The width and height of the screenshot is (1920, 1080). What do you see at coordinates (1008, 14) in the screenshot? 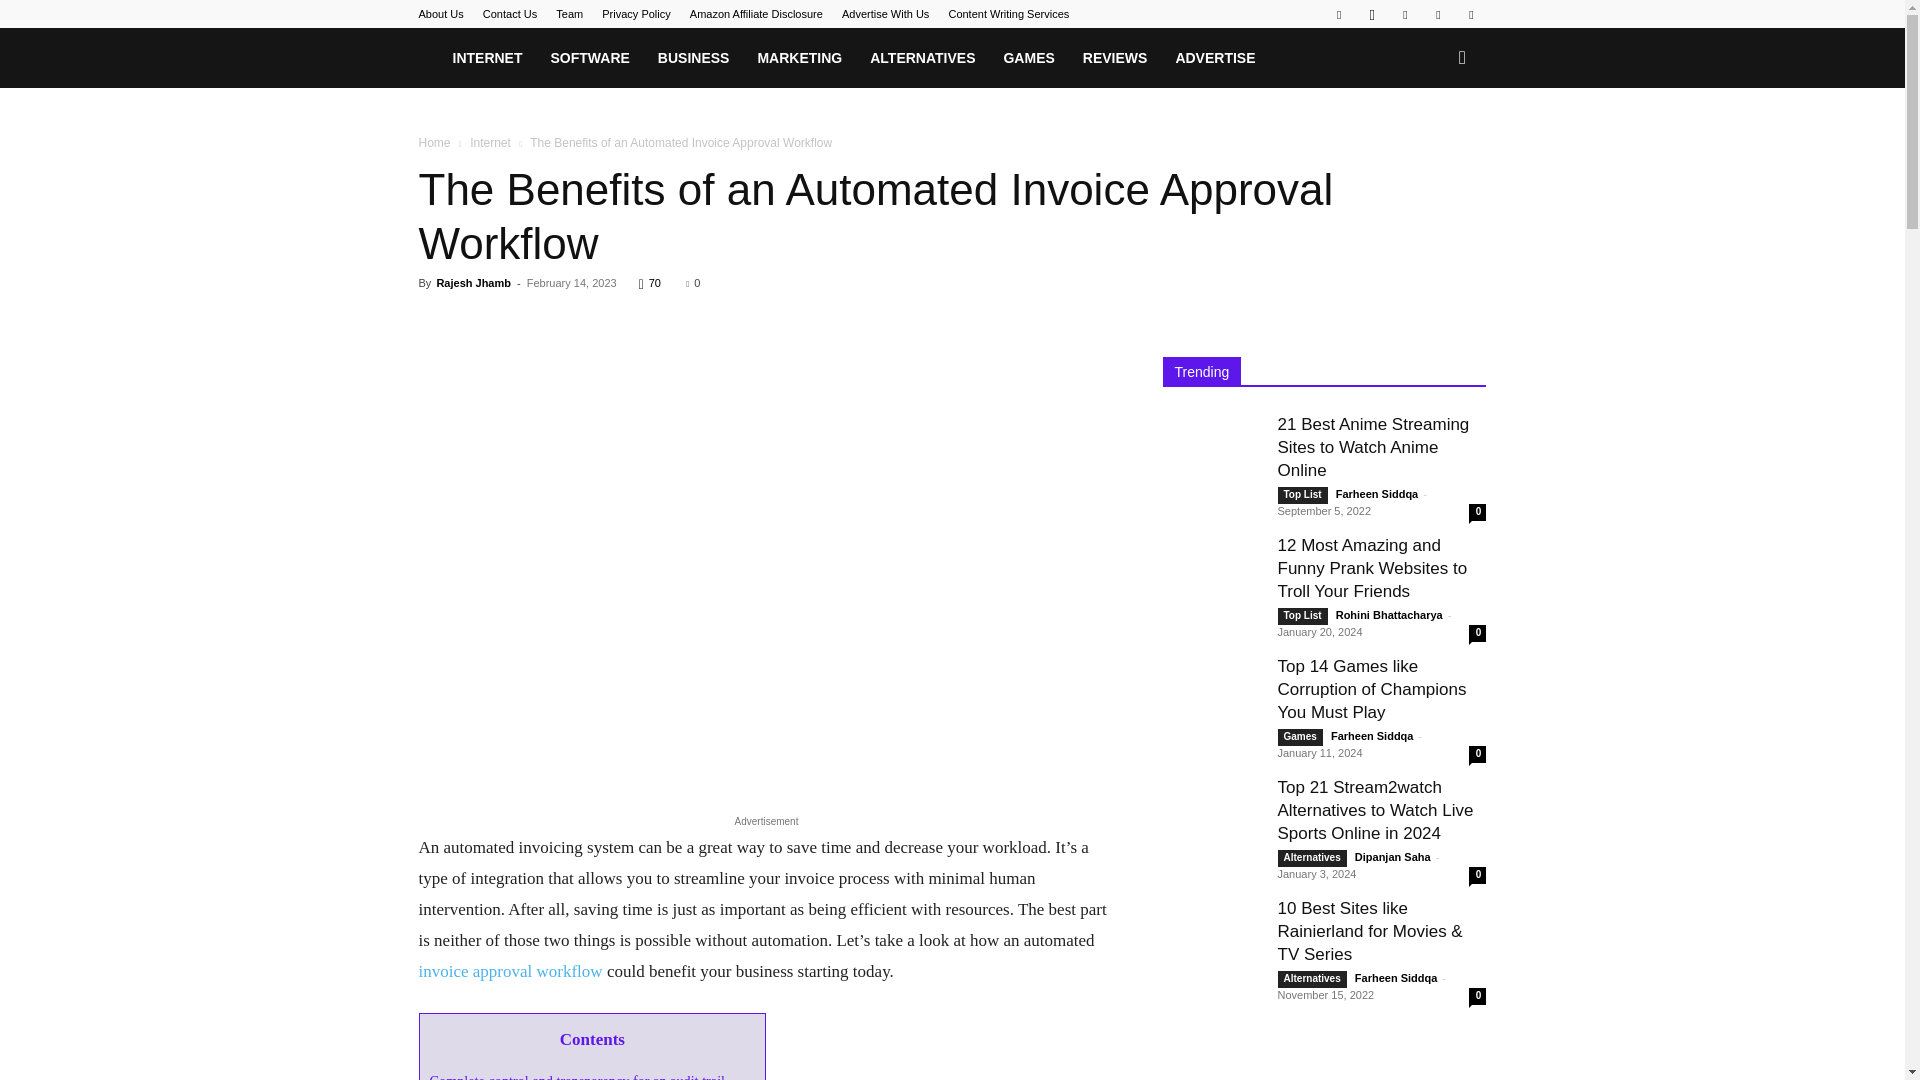
I see `Content Writing Services` at bounding box center [1008, 14].